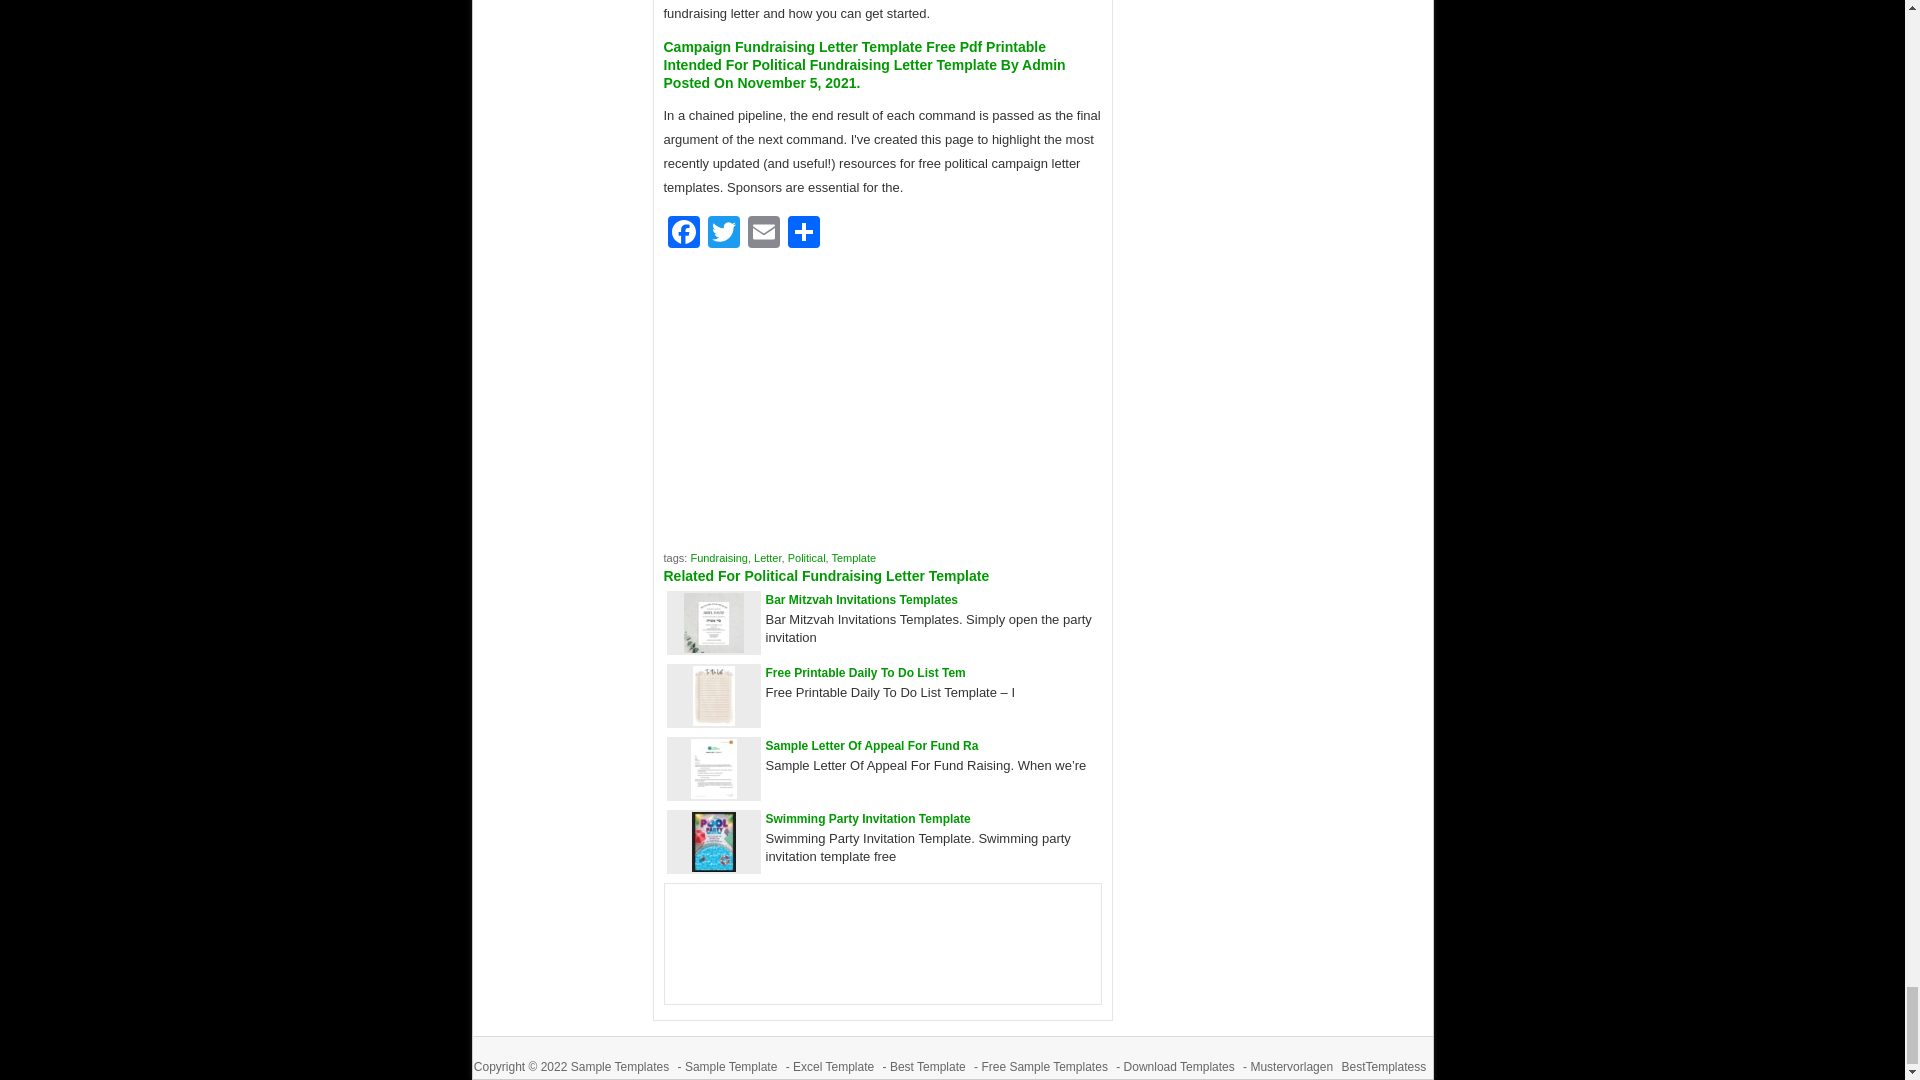 Image resolution: width=1920 pixels, height=1080 pixels. What do you see at coordinates (764, 234) in the screenshot?
I see `Email` at bounding box center [764, 234].